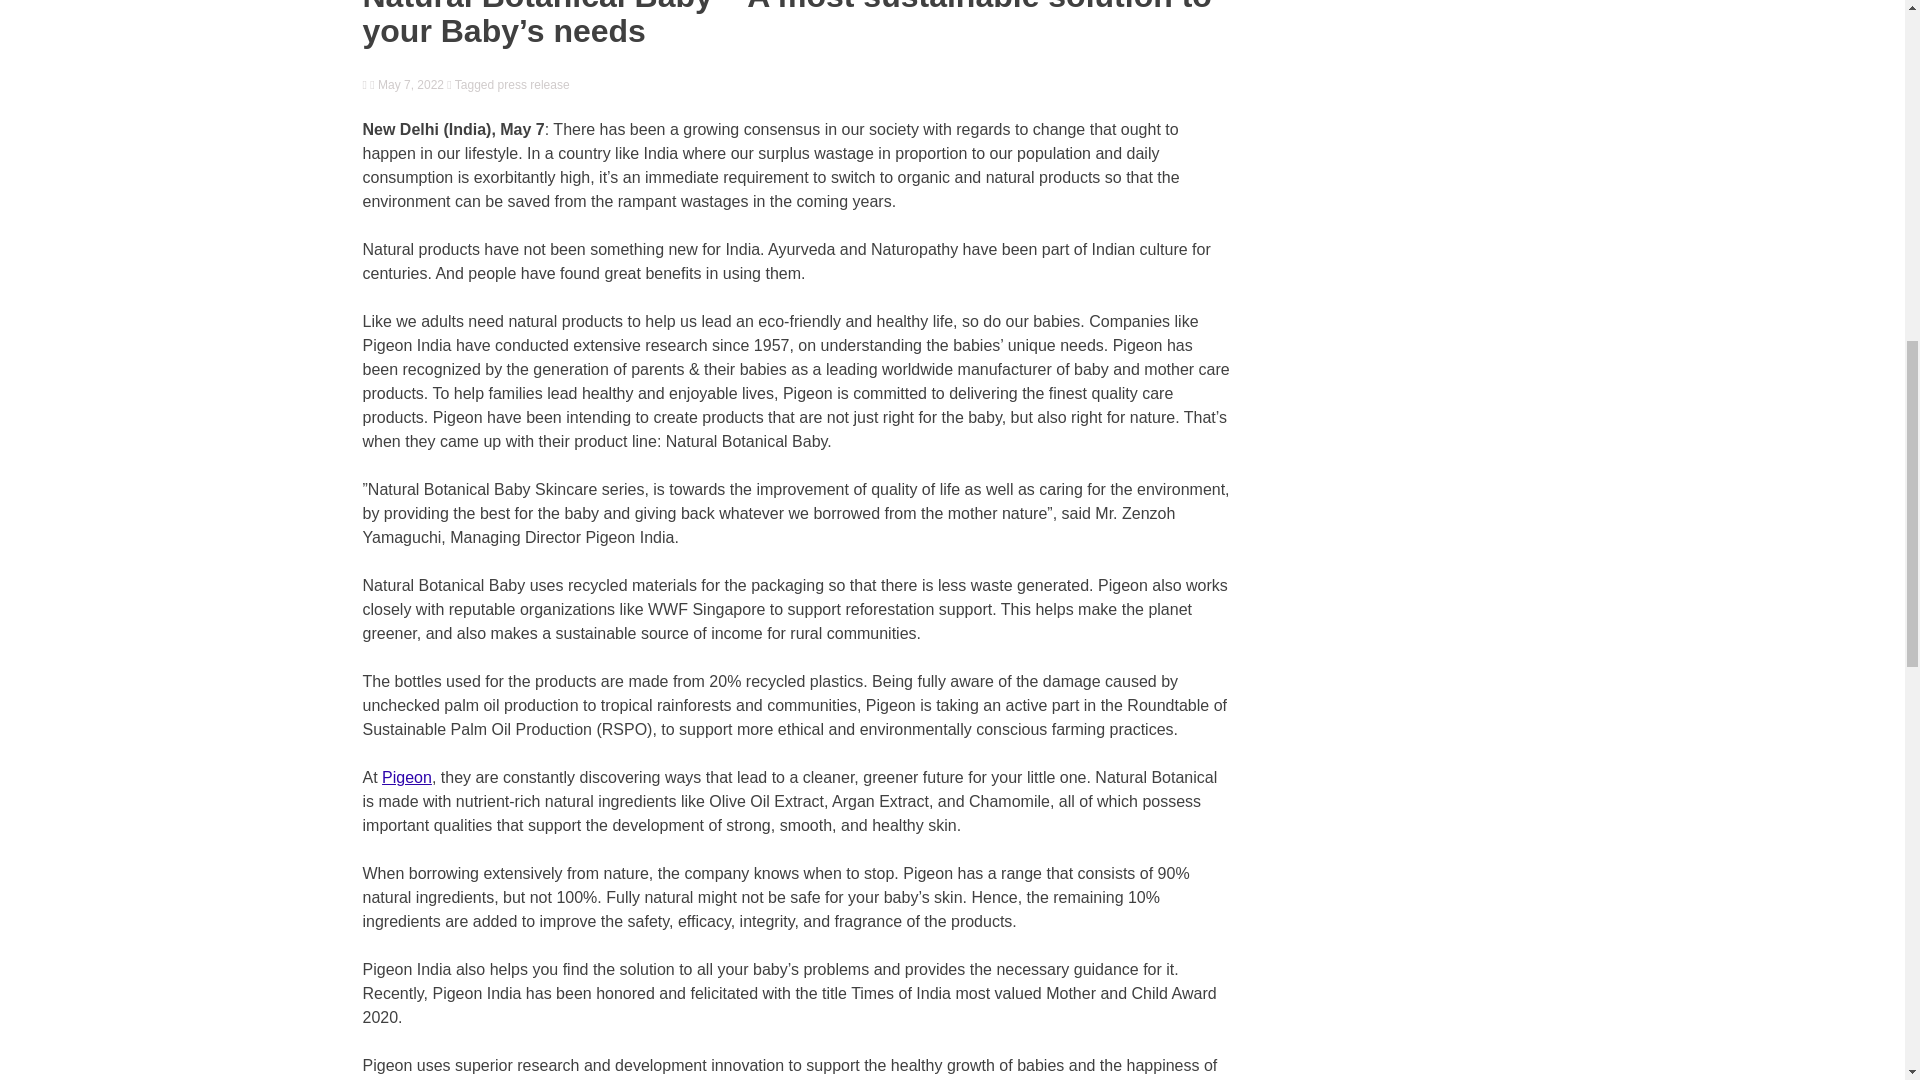 This screenshot has height=1080, width=1920. Describe the element at coordinates (534, 84) in the screenshot. I see `press release` at that location.